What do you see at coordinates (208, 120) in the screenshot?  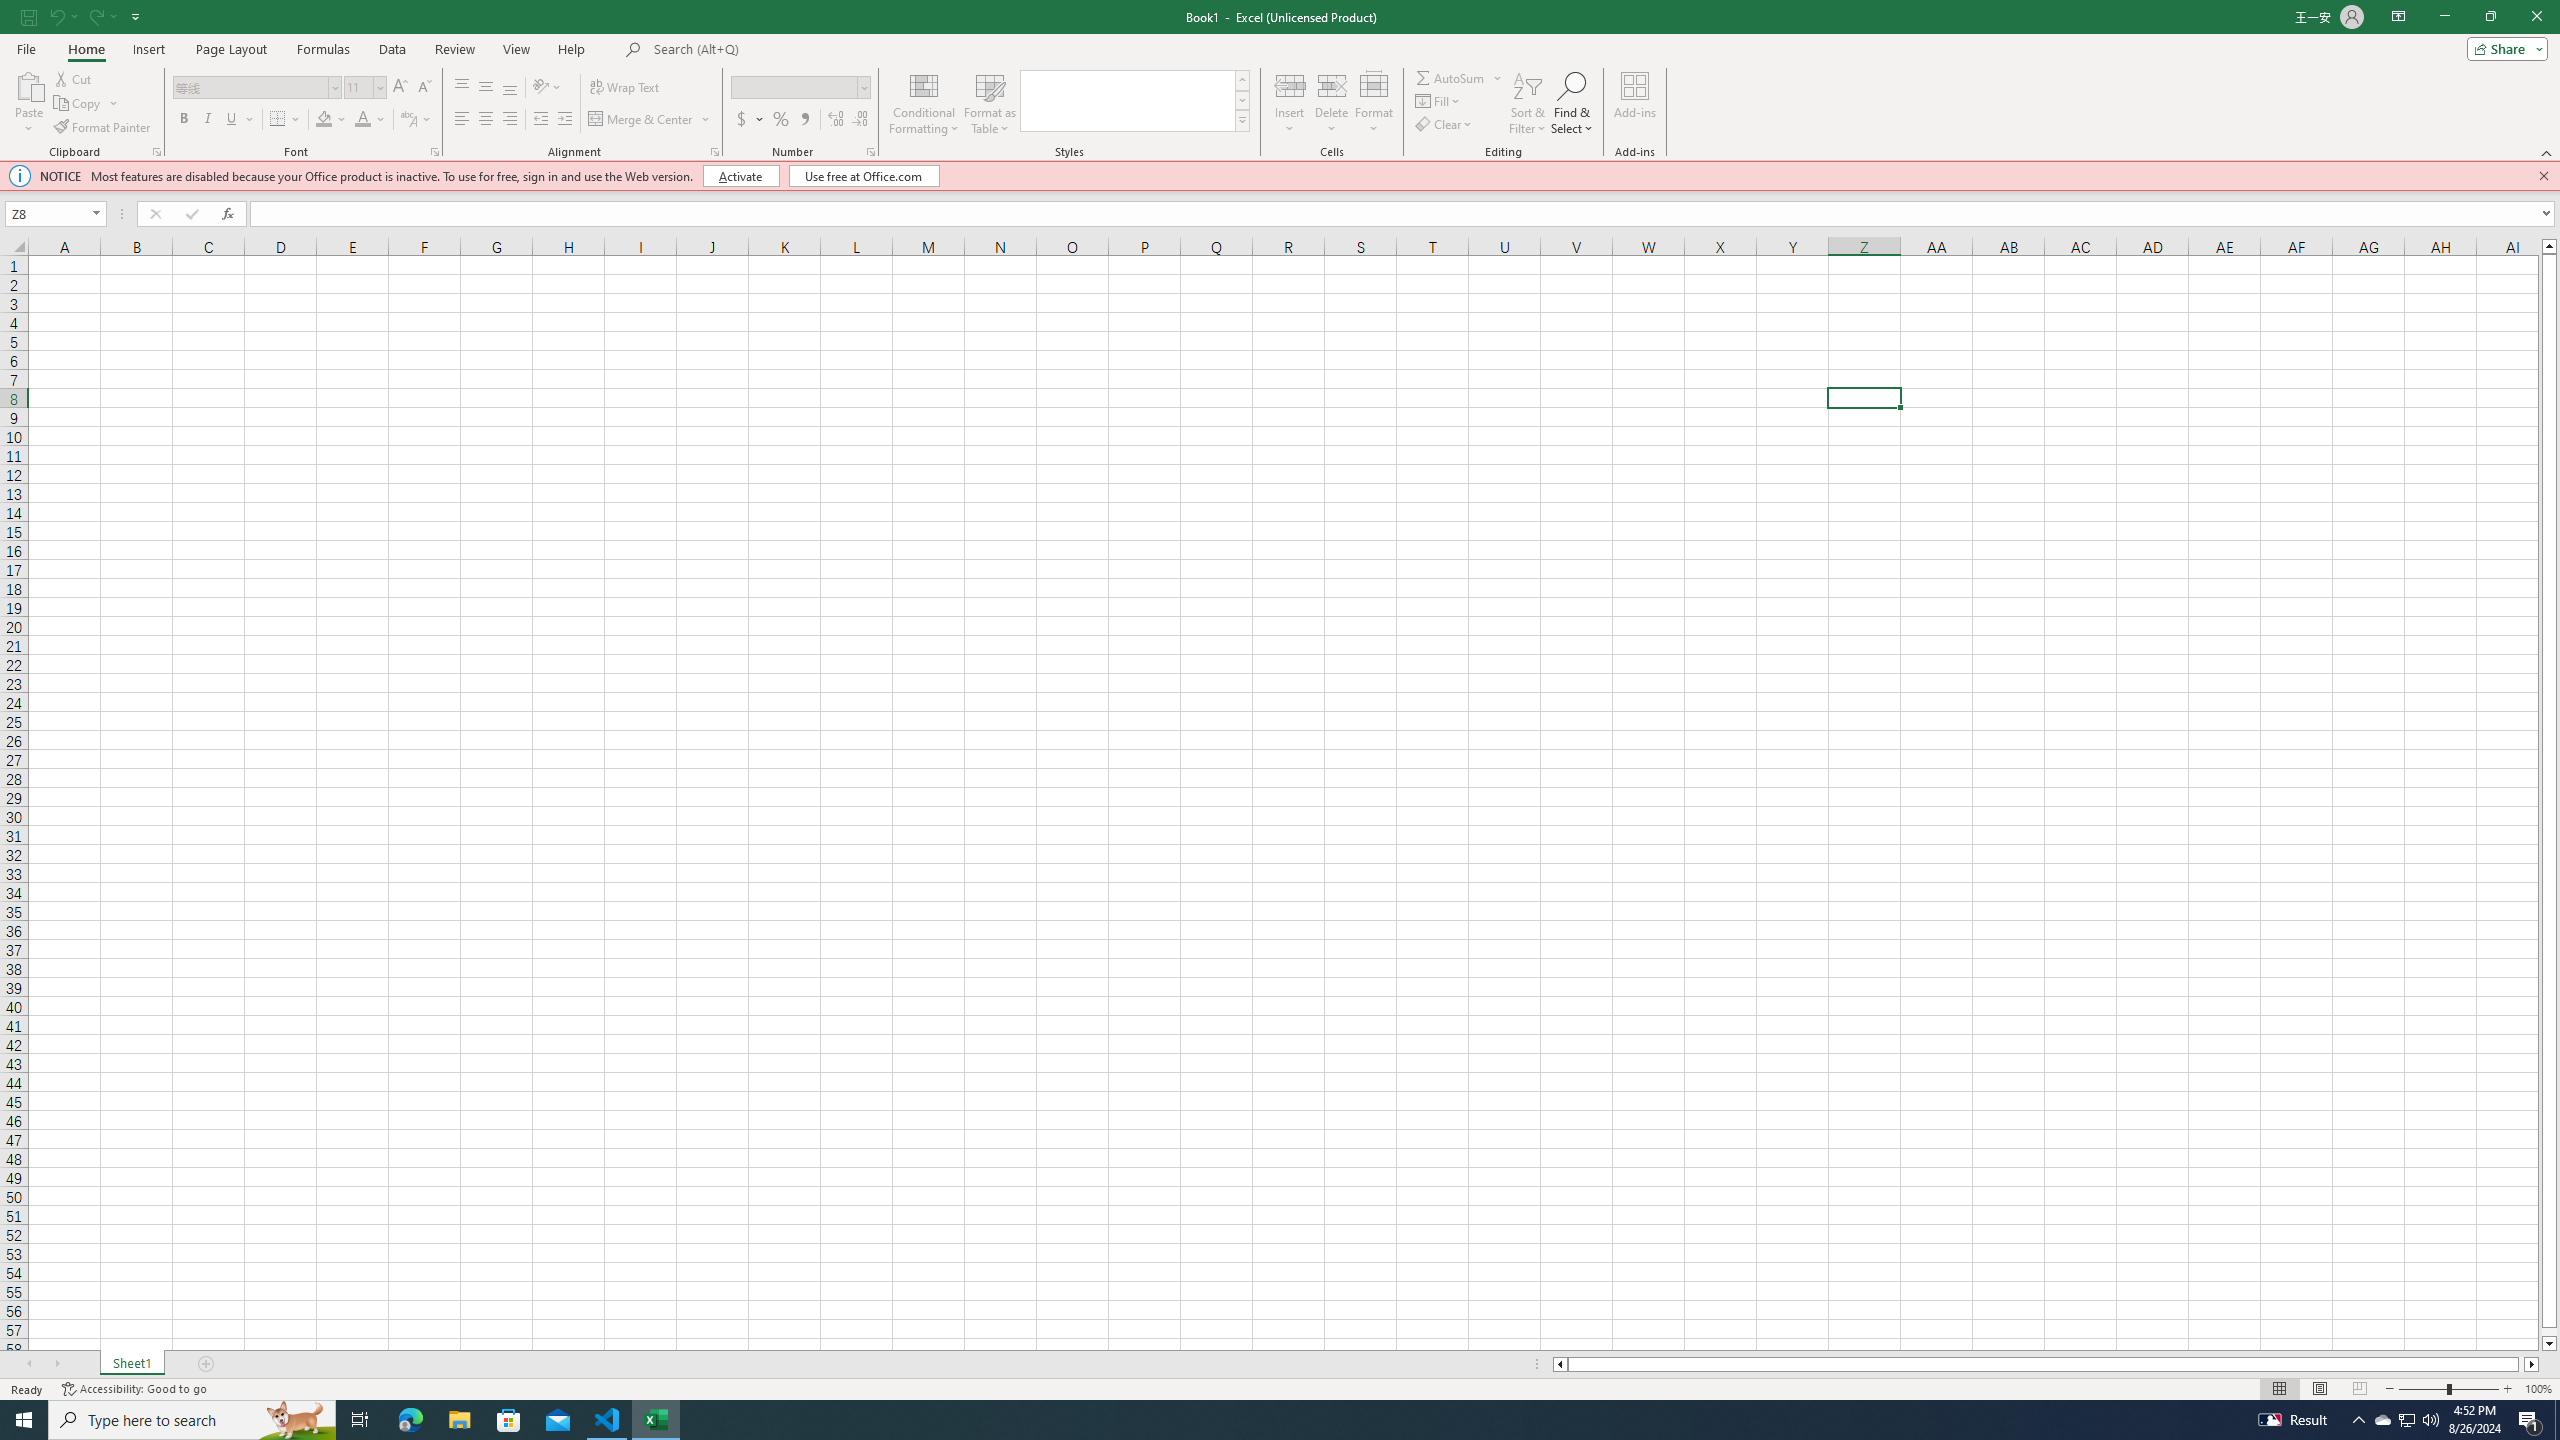 I see `Italic` at bounding box center [208, 120].